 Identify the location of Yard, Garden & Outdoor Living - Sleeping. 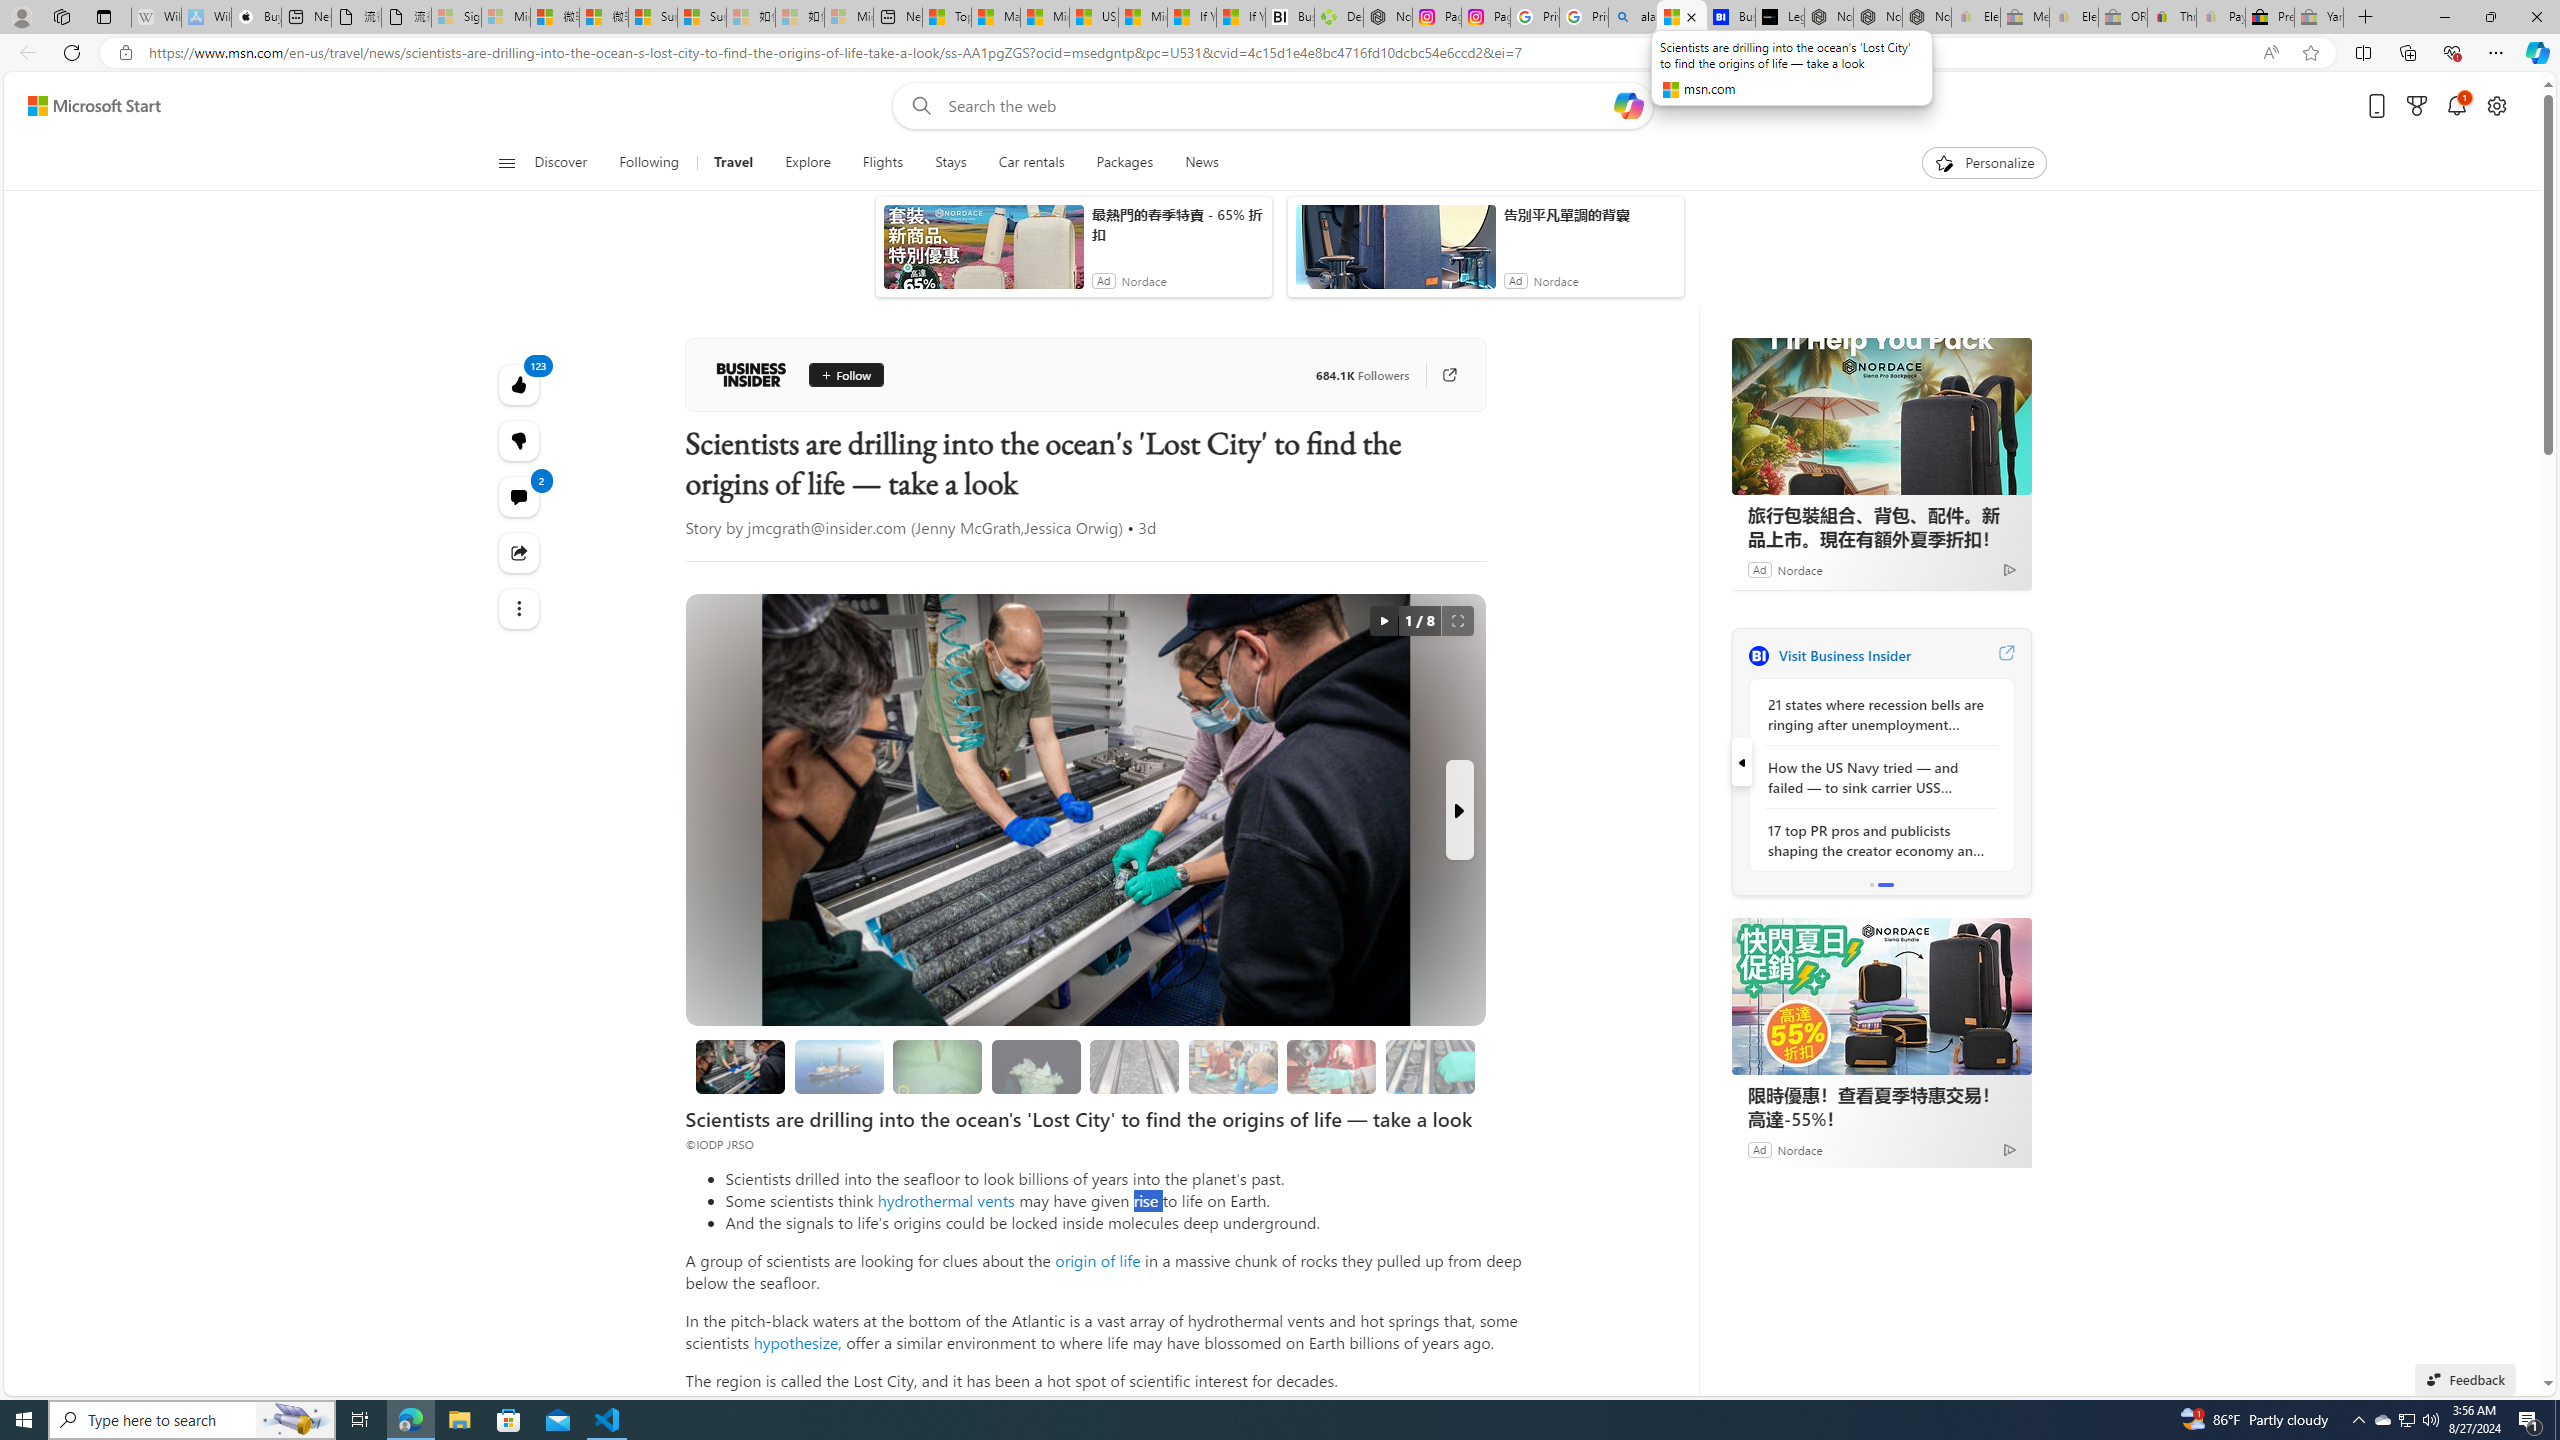
(2319, 17).